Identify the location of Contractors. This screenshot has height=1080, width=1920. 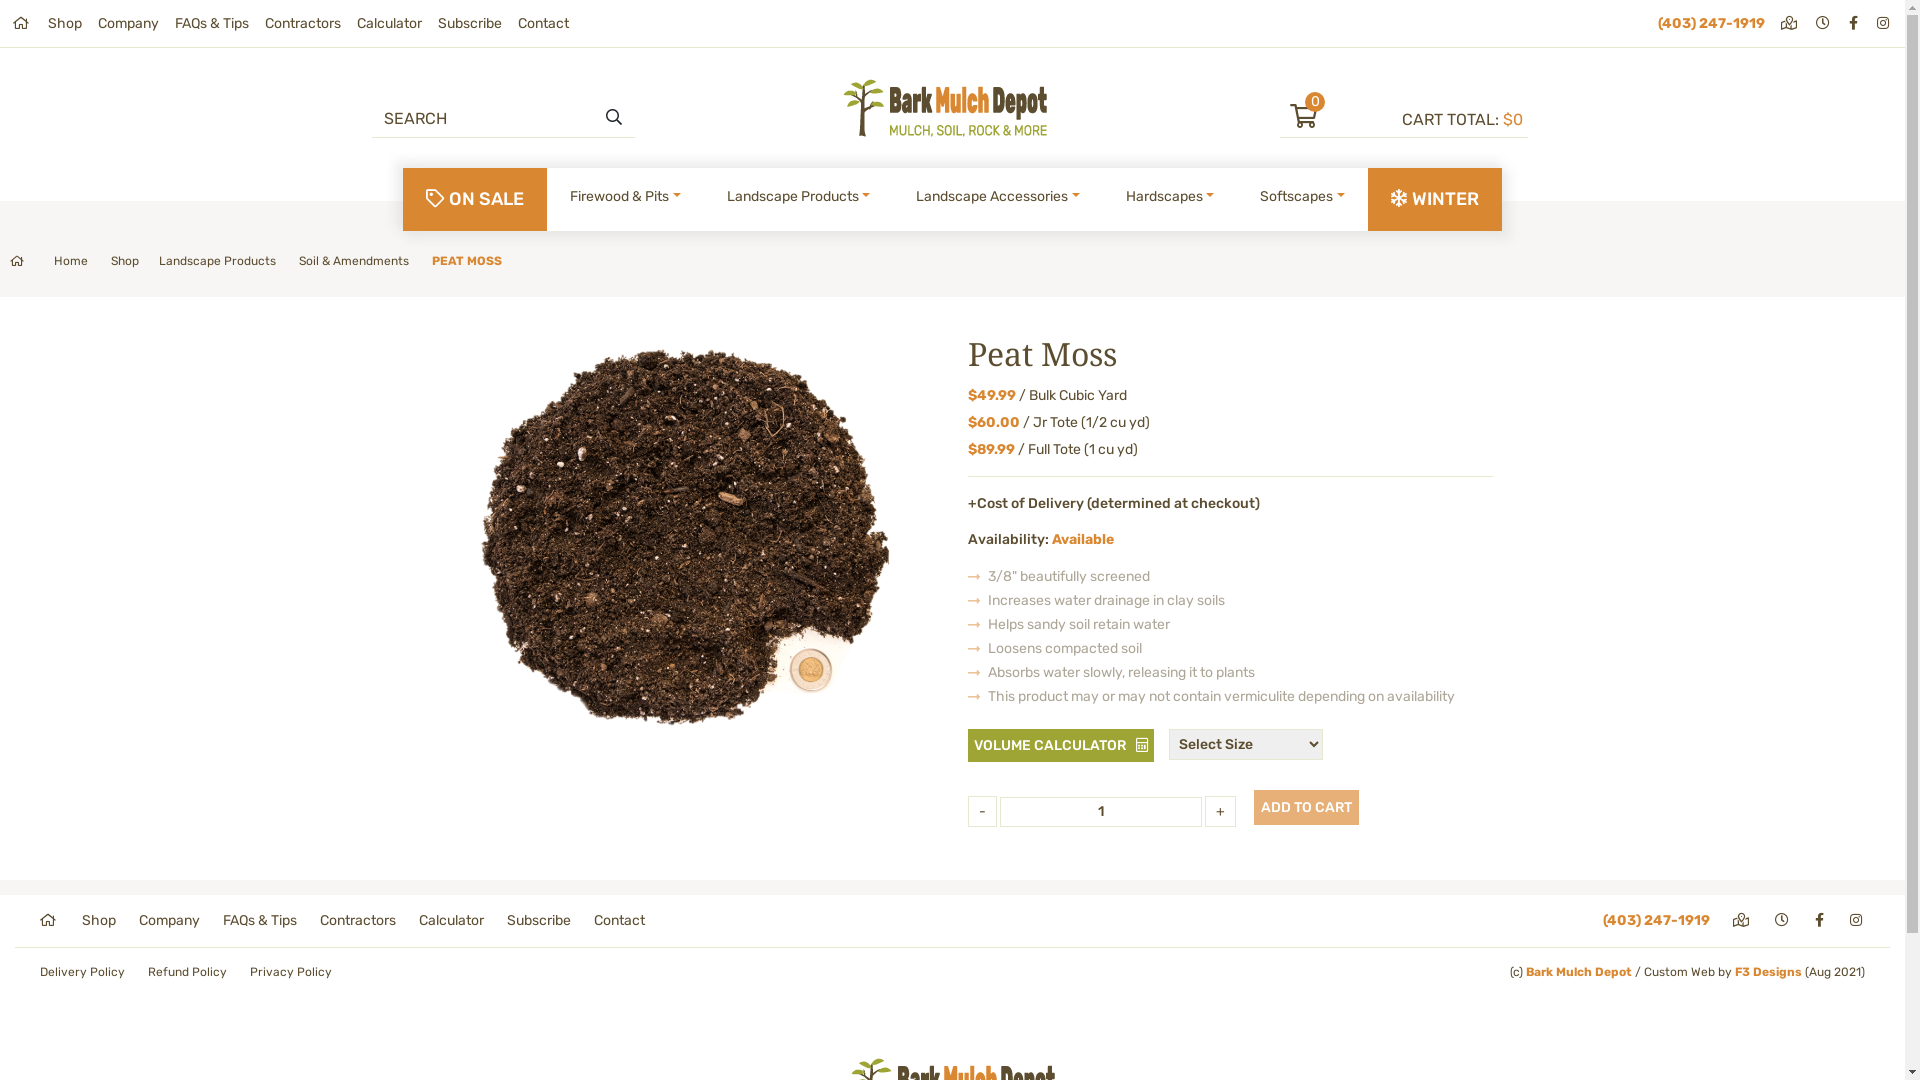
(358, 920).